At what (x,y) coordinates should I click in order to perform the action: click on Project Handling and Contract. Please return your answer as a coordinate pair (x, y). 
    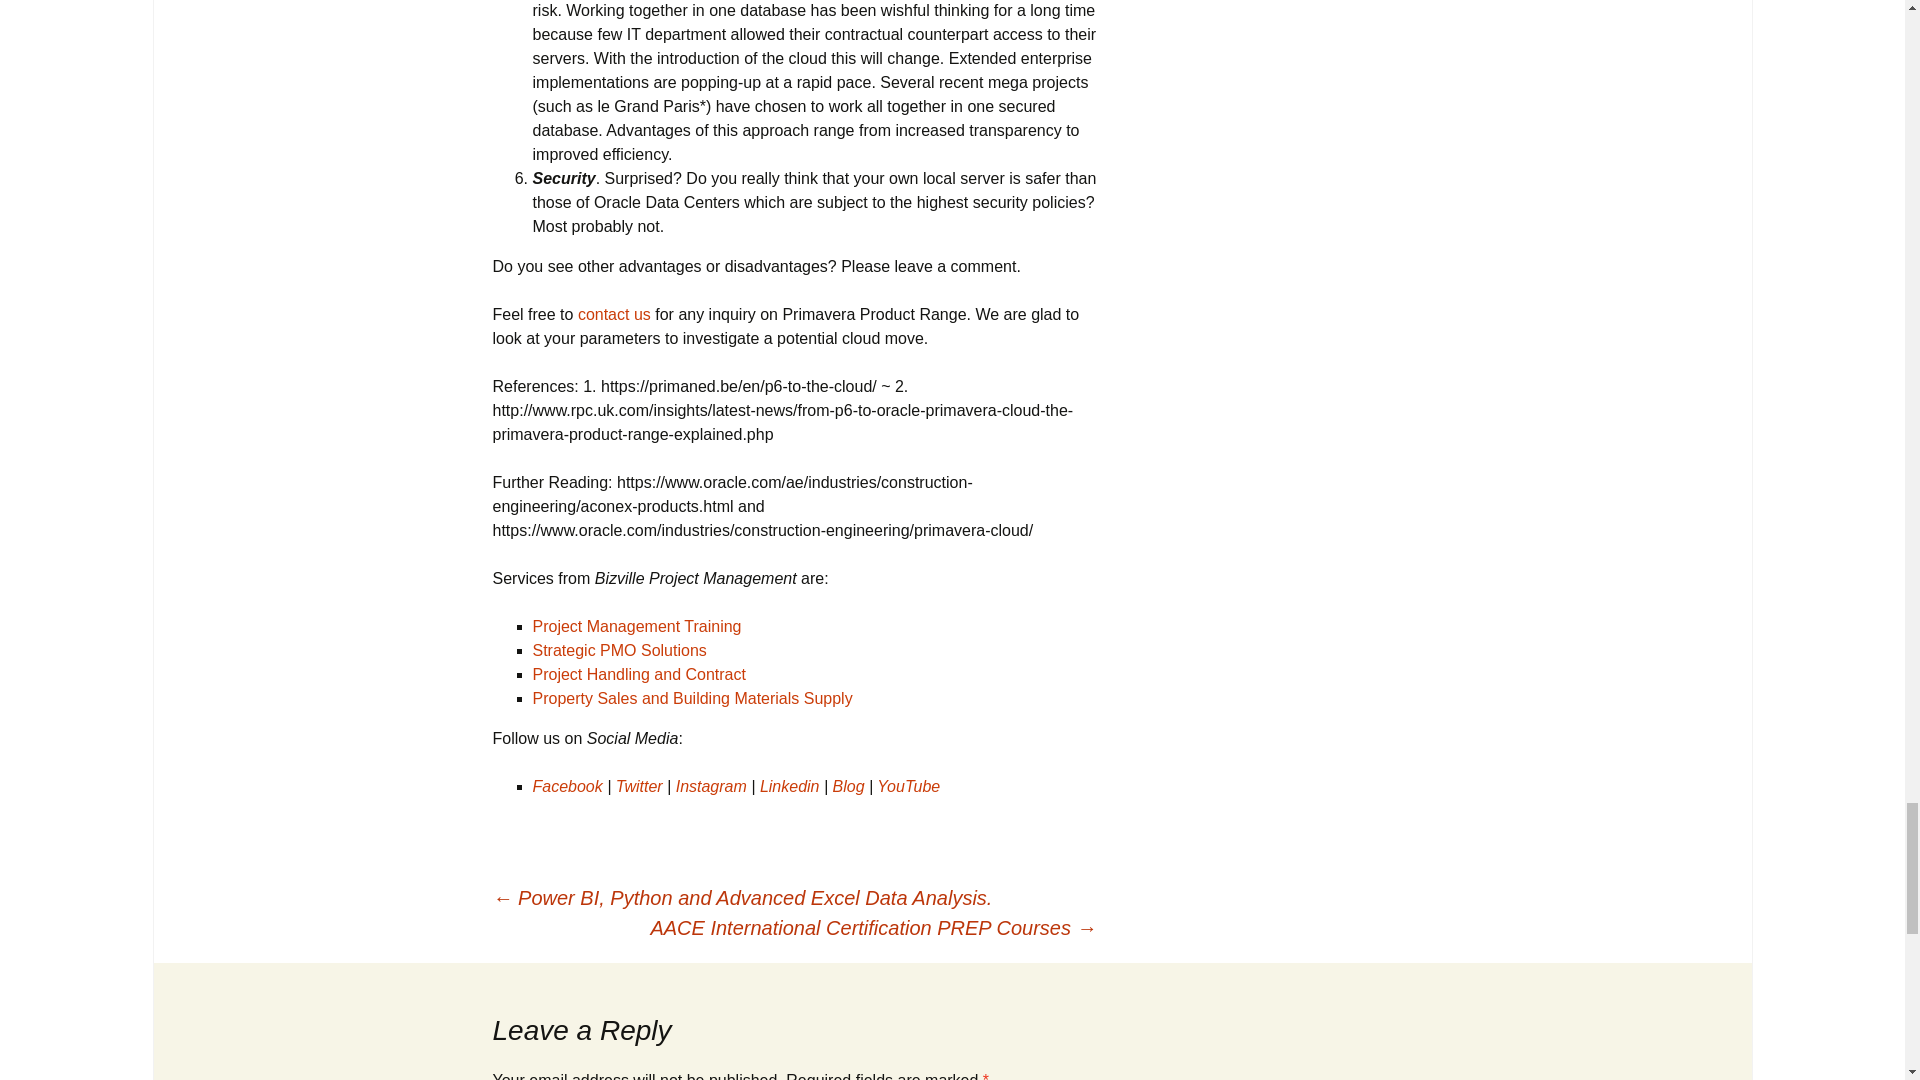
    Looking at the image, I should click on (638, 674).